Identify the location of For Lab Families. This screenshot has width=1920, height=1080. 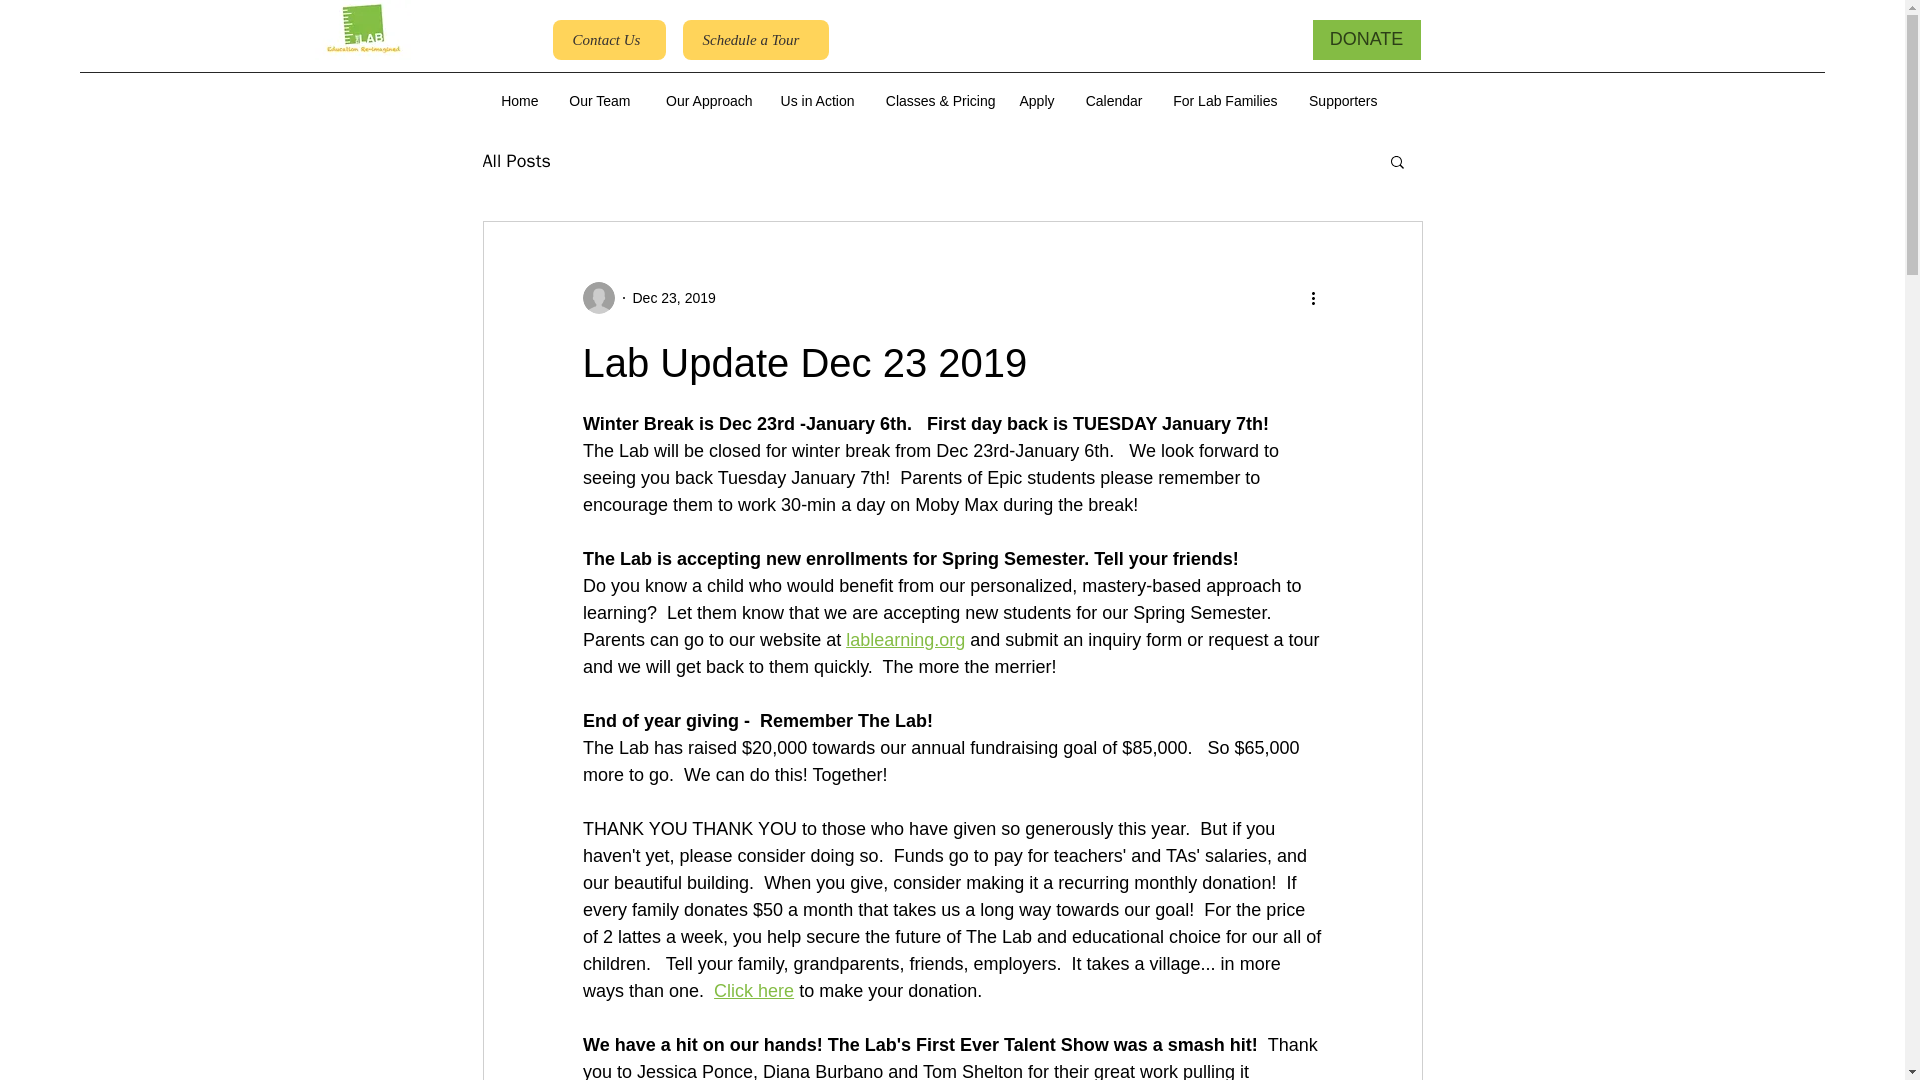
(1219, 100).